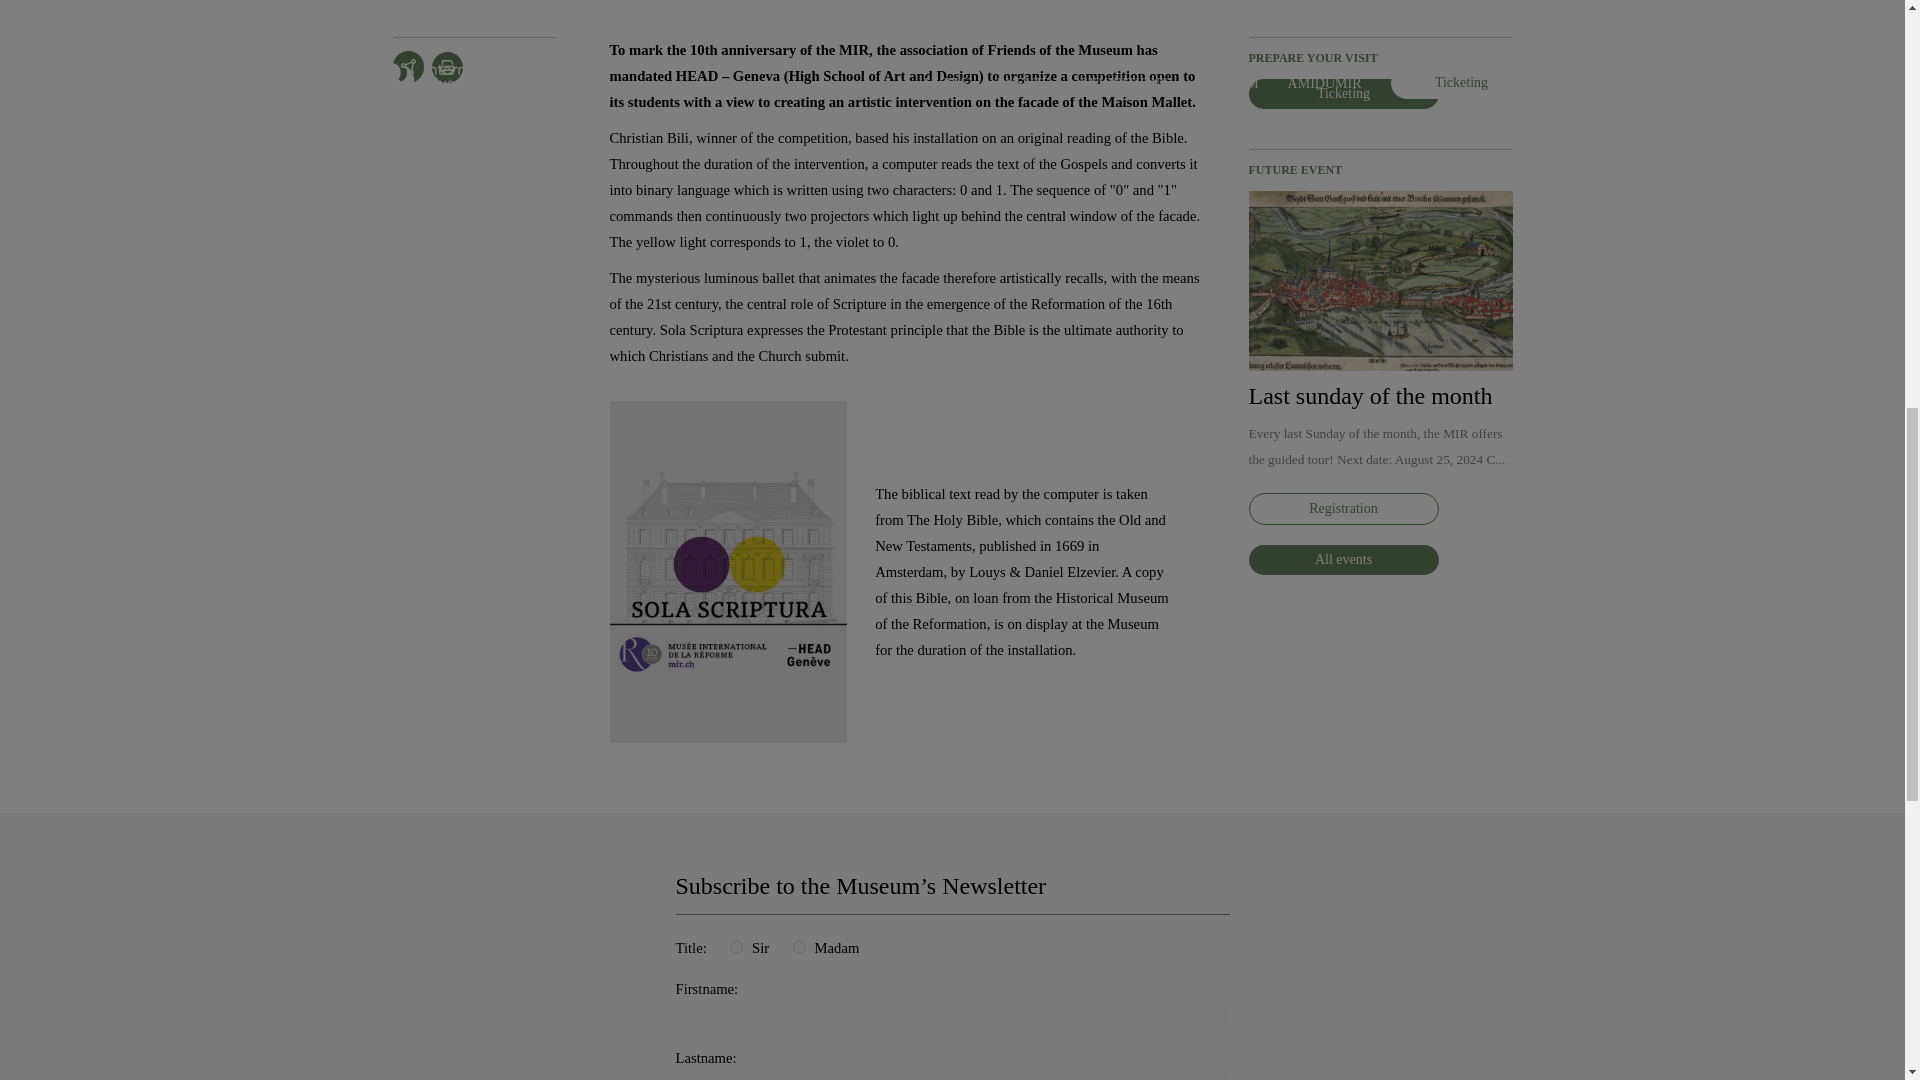  I want to click on Ticketing, so click(1343, 94).